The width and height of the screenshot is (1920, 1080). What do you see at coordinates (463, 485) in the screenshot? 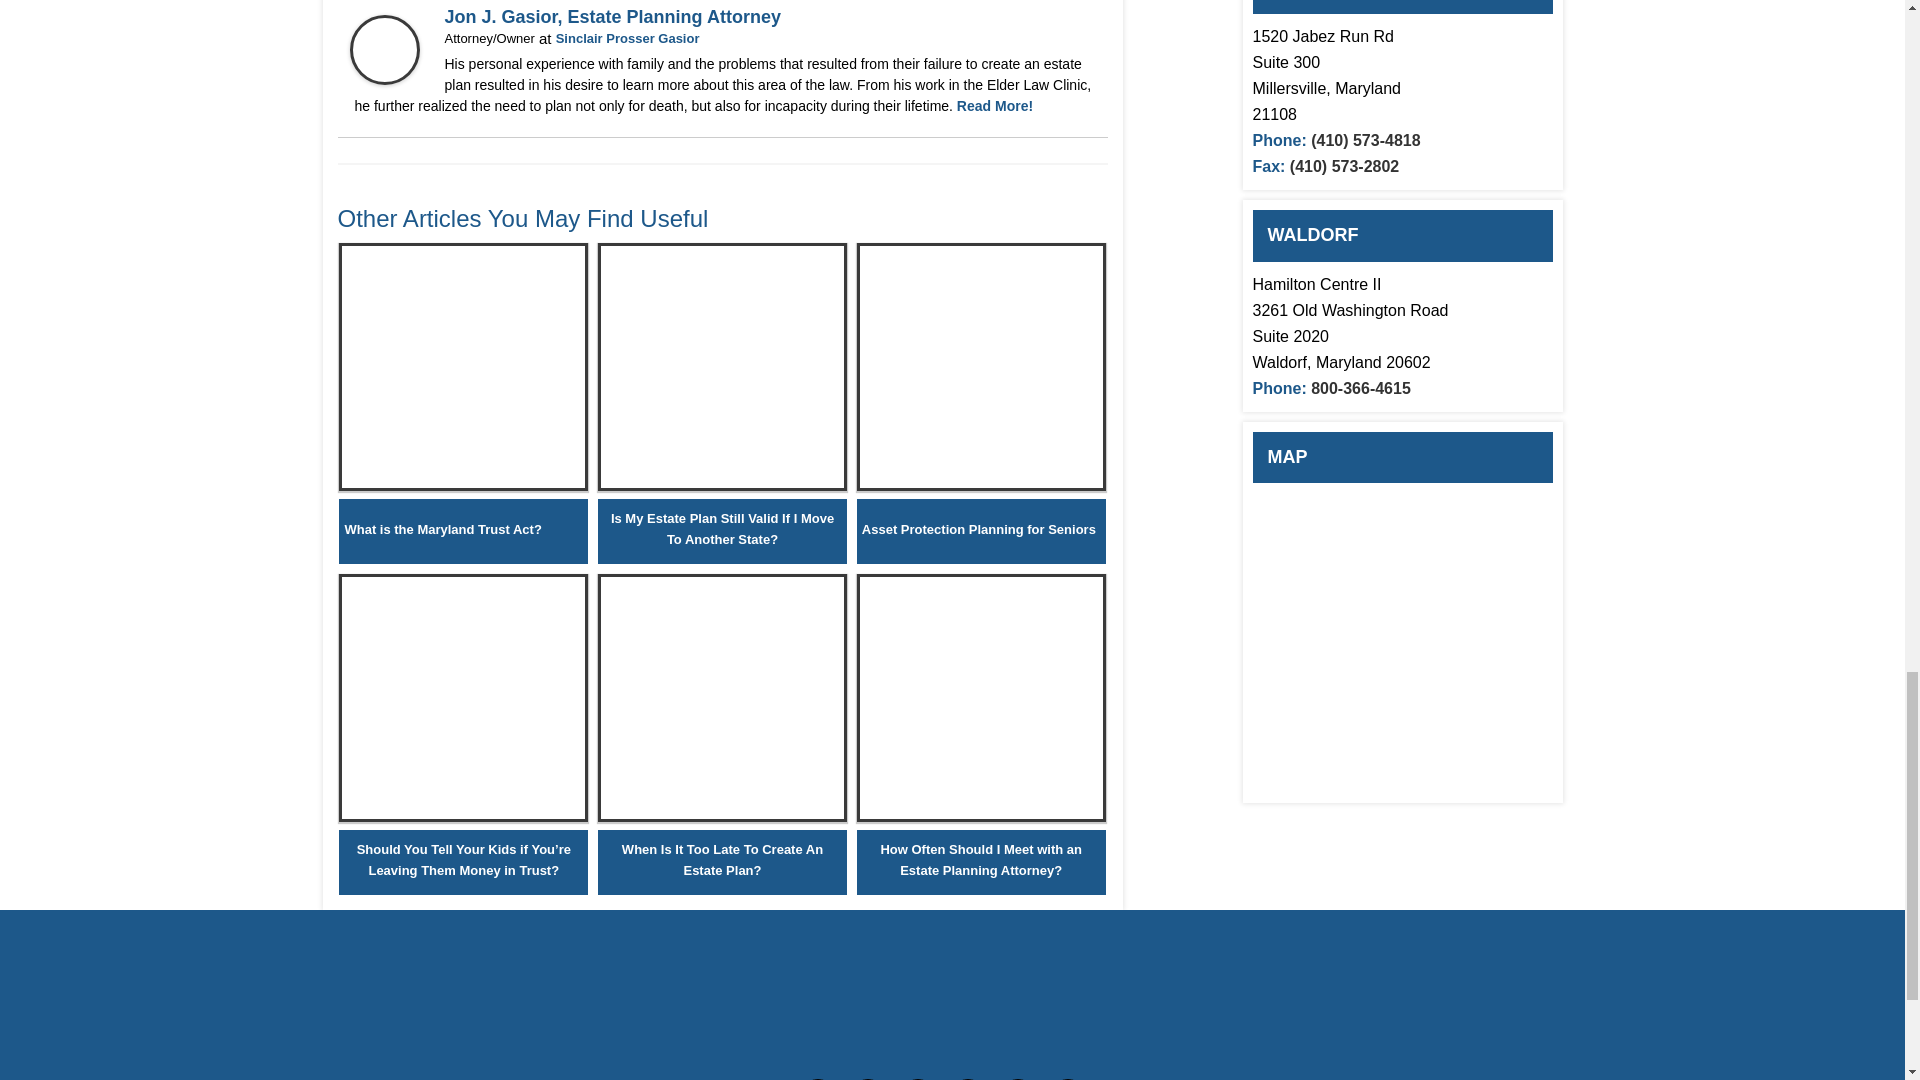
I see `What is the Maryland Trust Act?` at bounding box center [463, 485].